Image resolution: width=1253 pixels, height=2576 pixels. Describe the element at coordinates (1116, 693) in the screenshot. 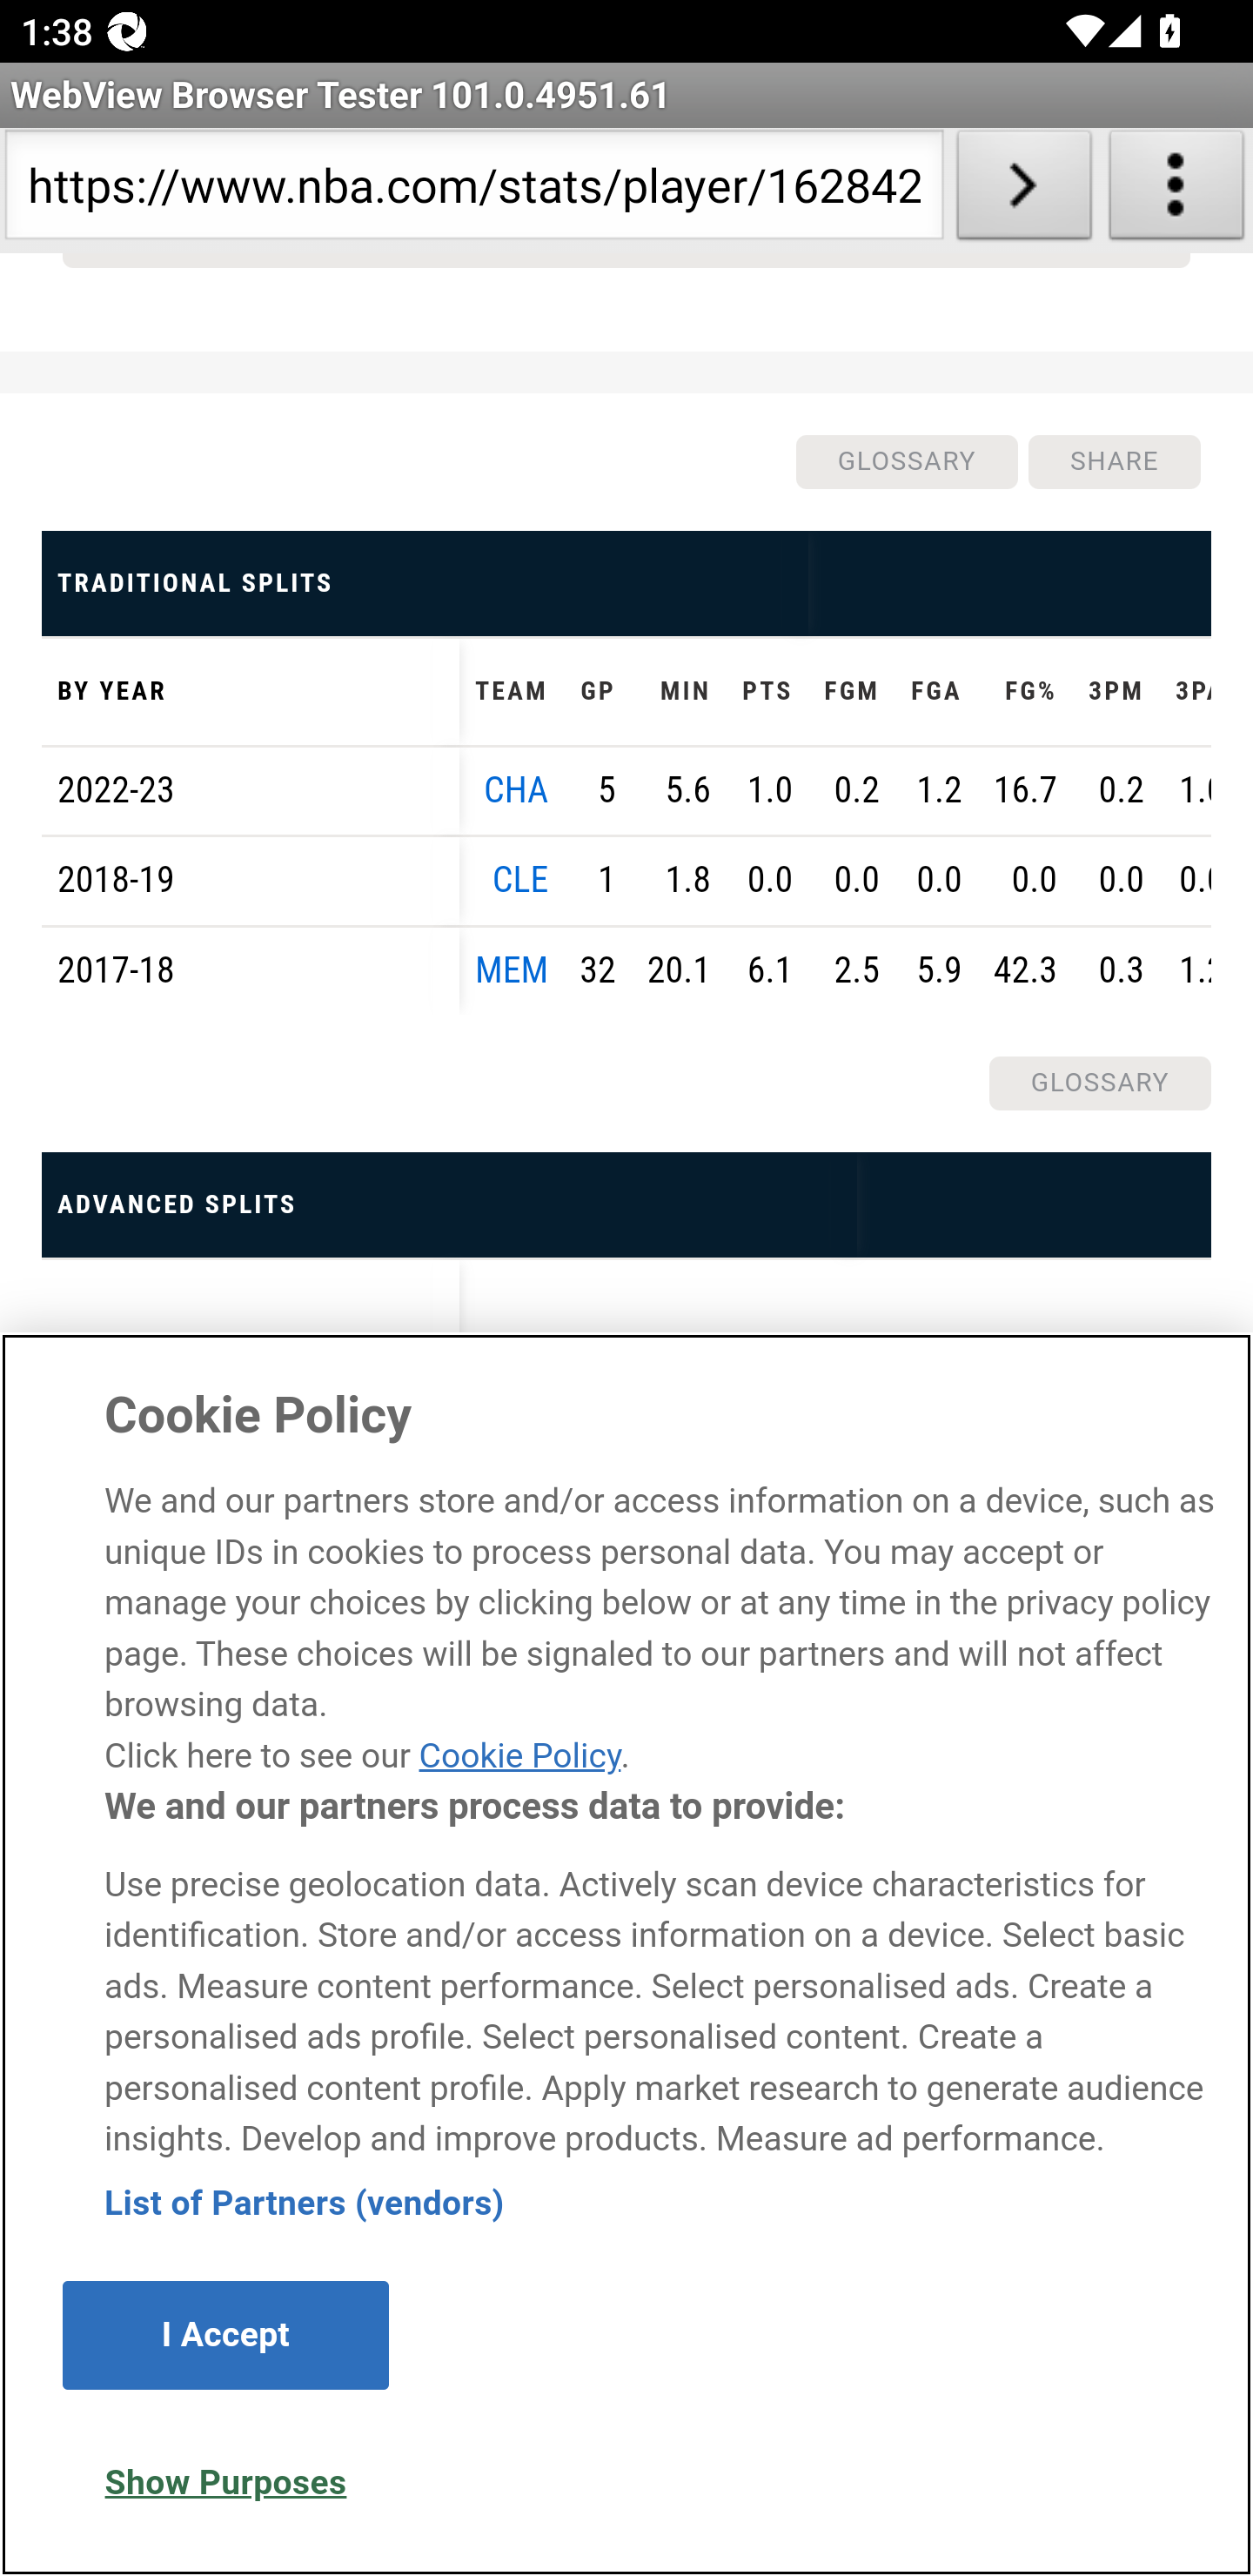

I see `3PM` at that location.